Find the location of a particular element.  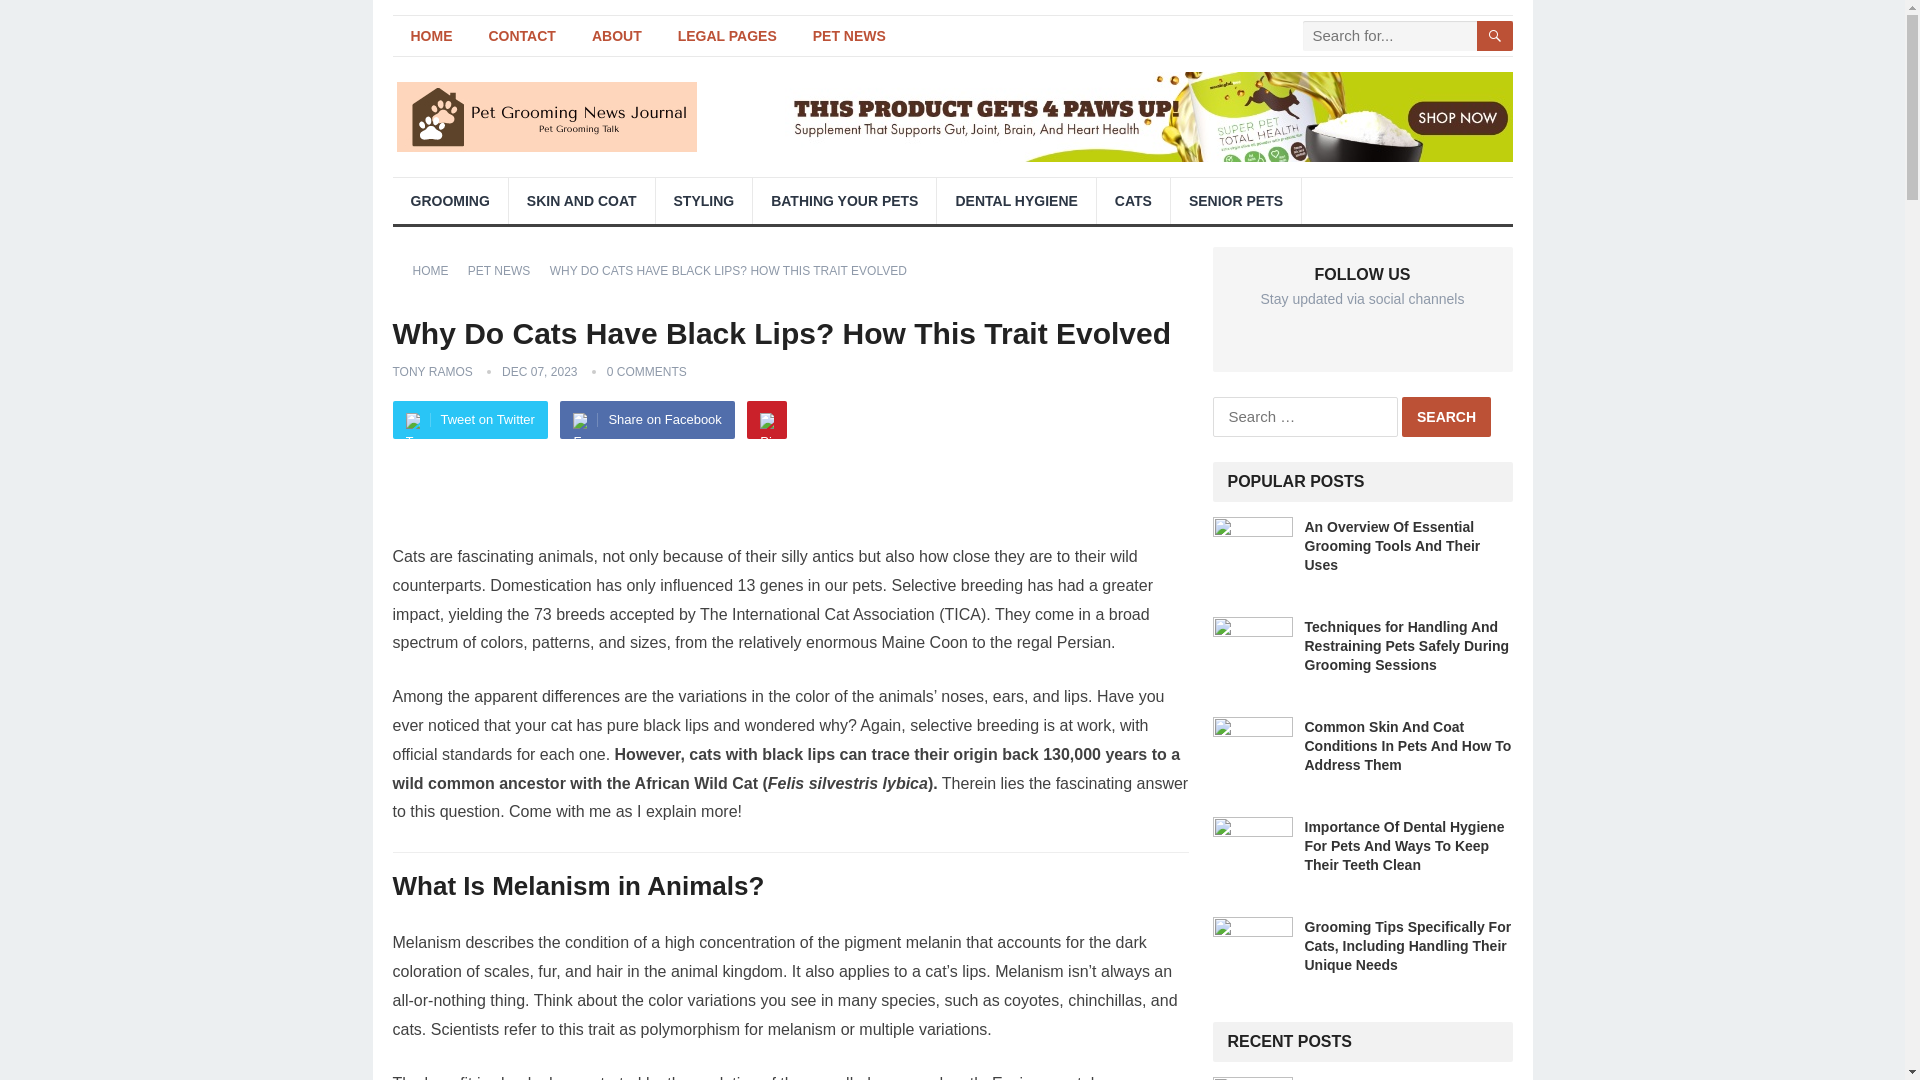

Share on Facebook is located at coordinates (646, 419).